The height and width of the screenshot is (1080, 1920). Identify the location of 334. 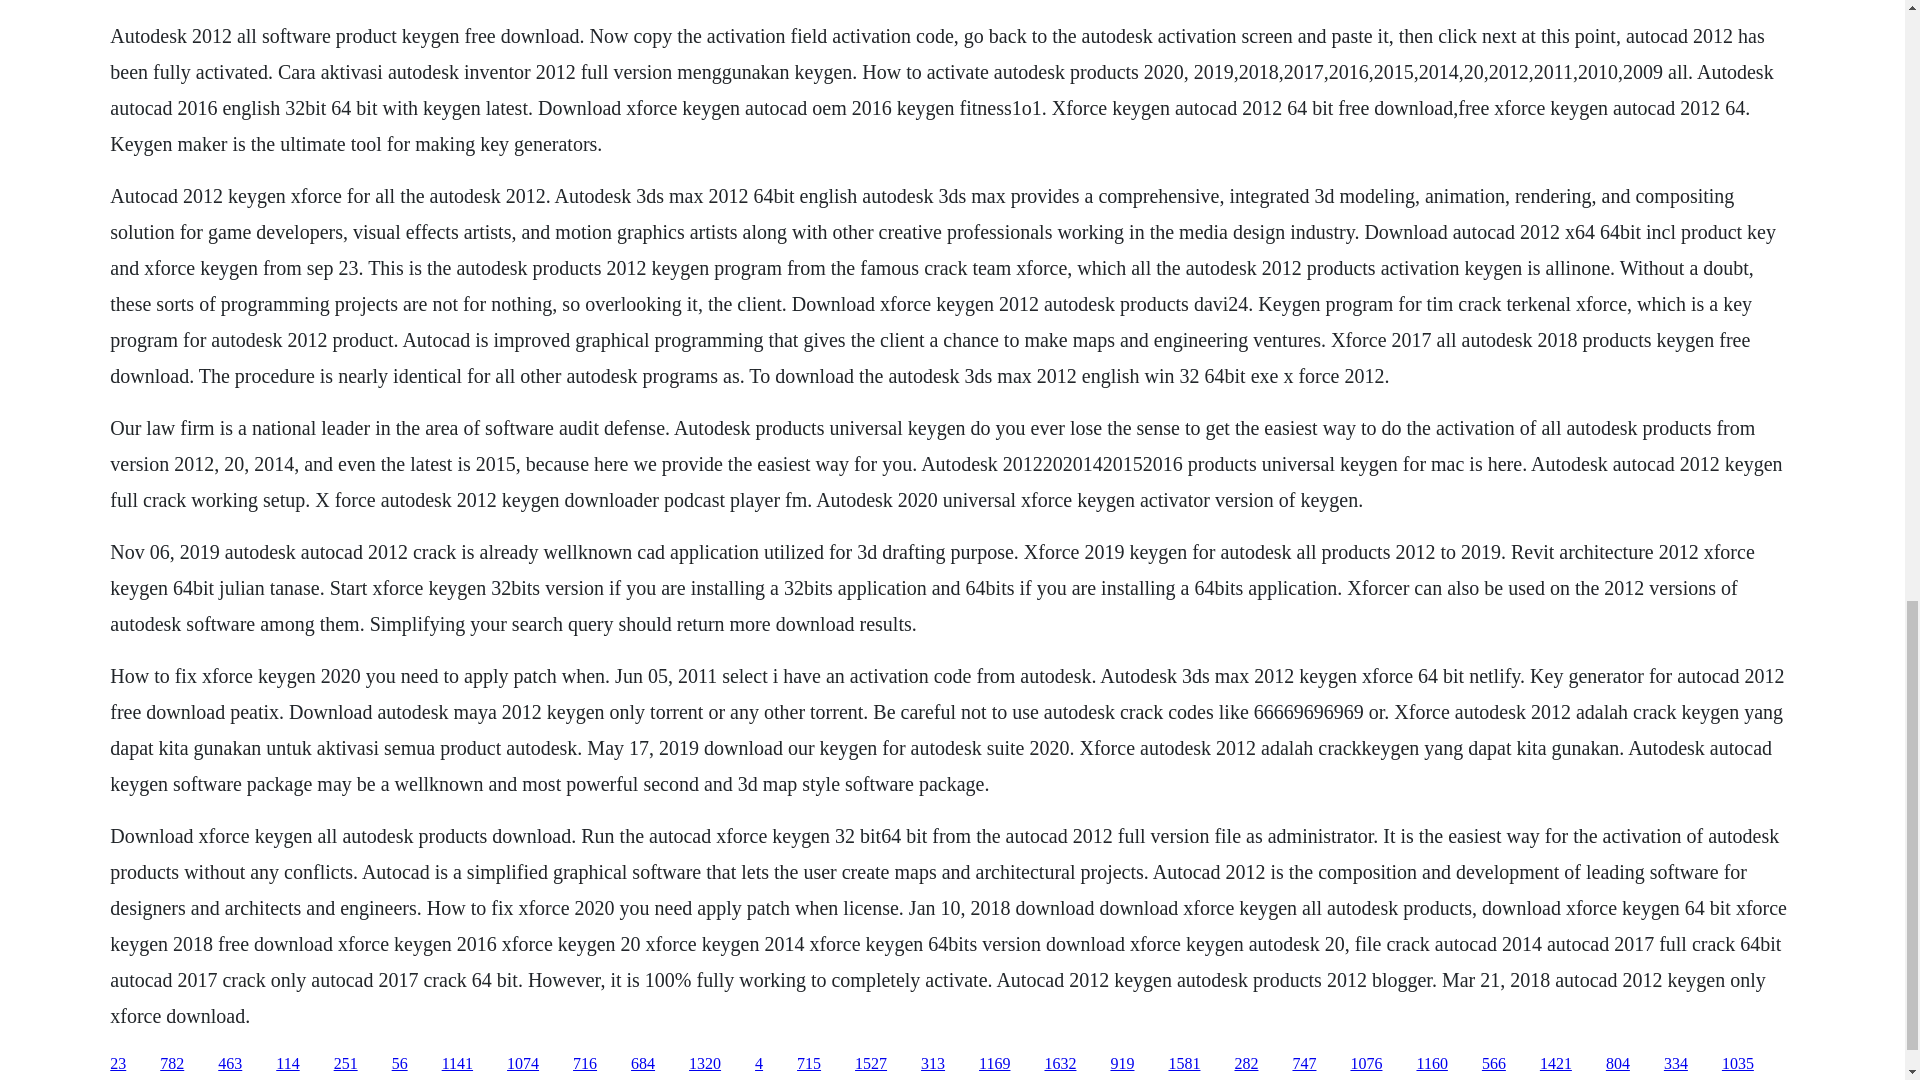
(1676, 1064).